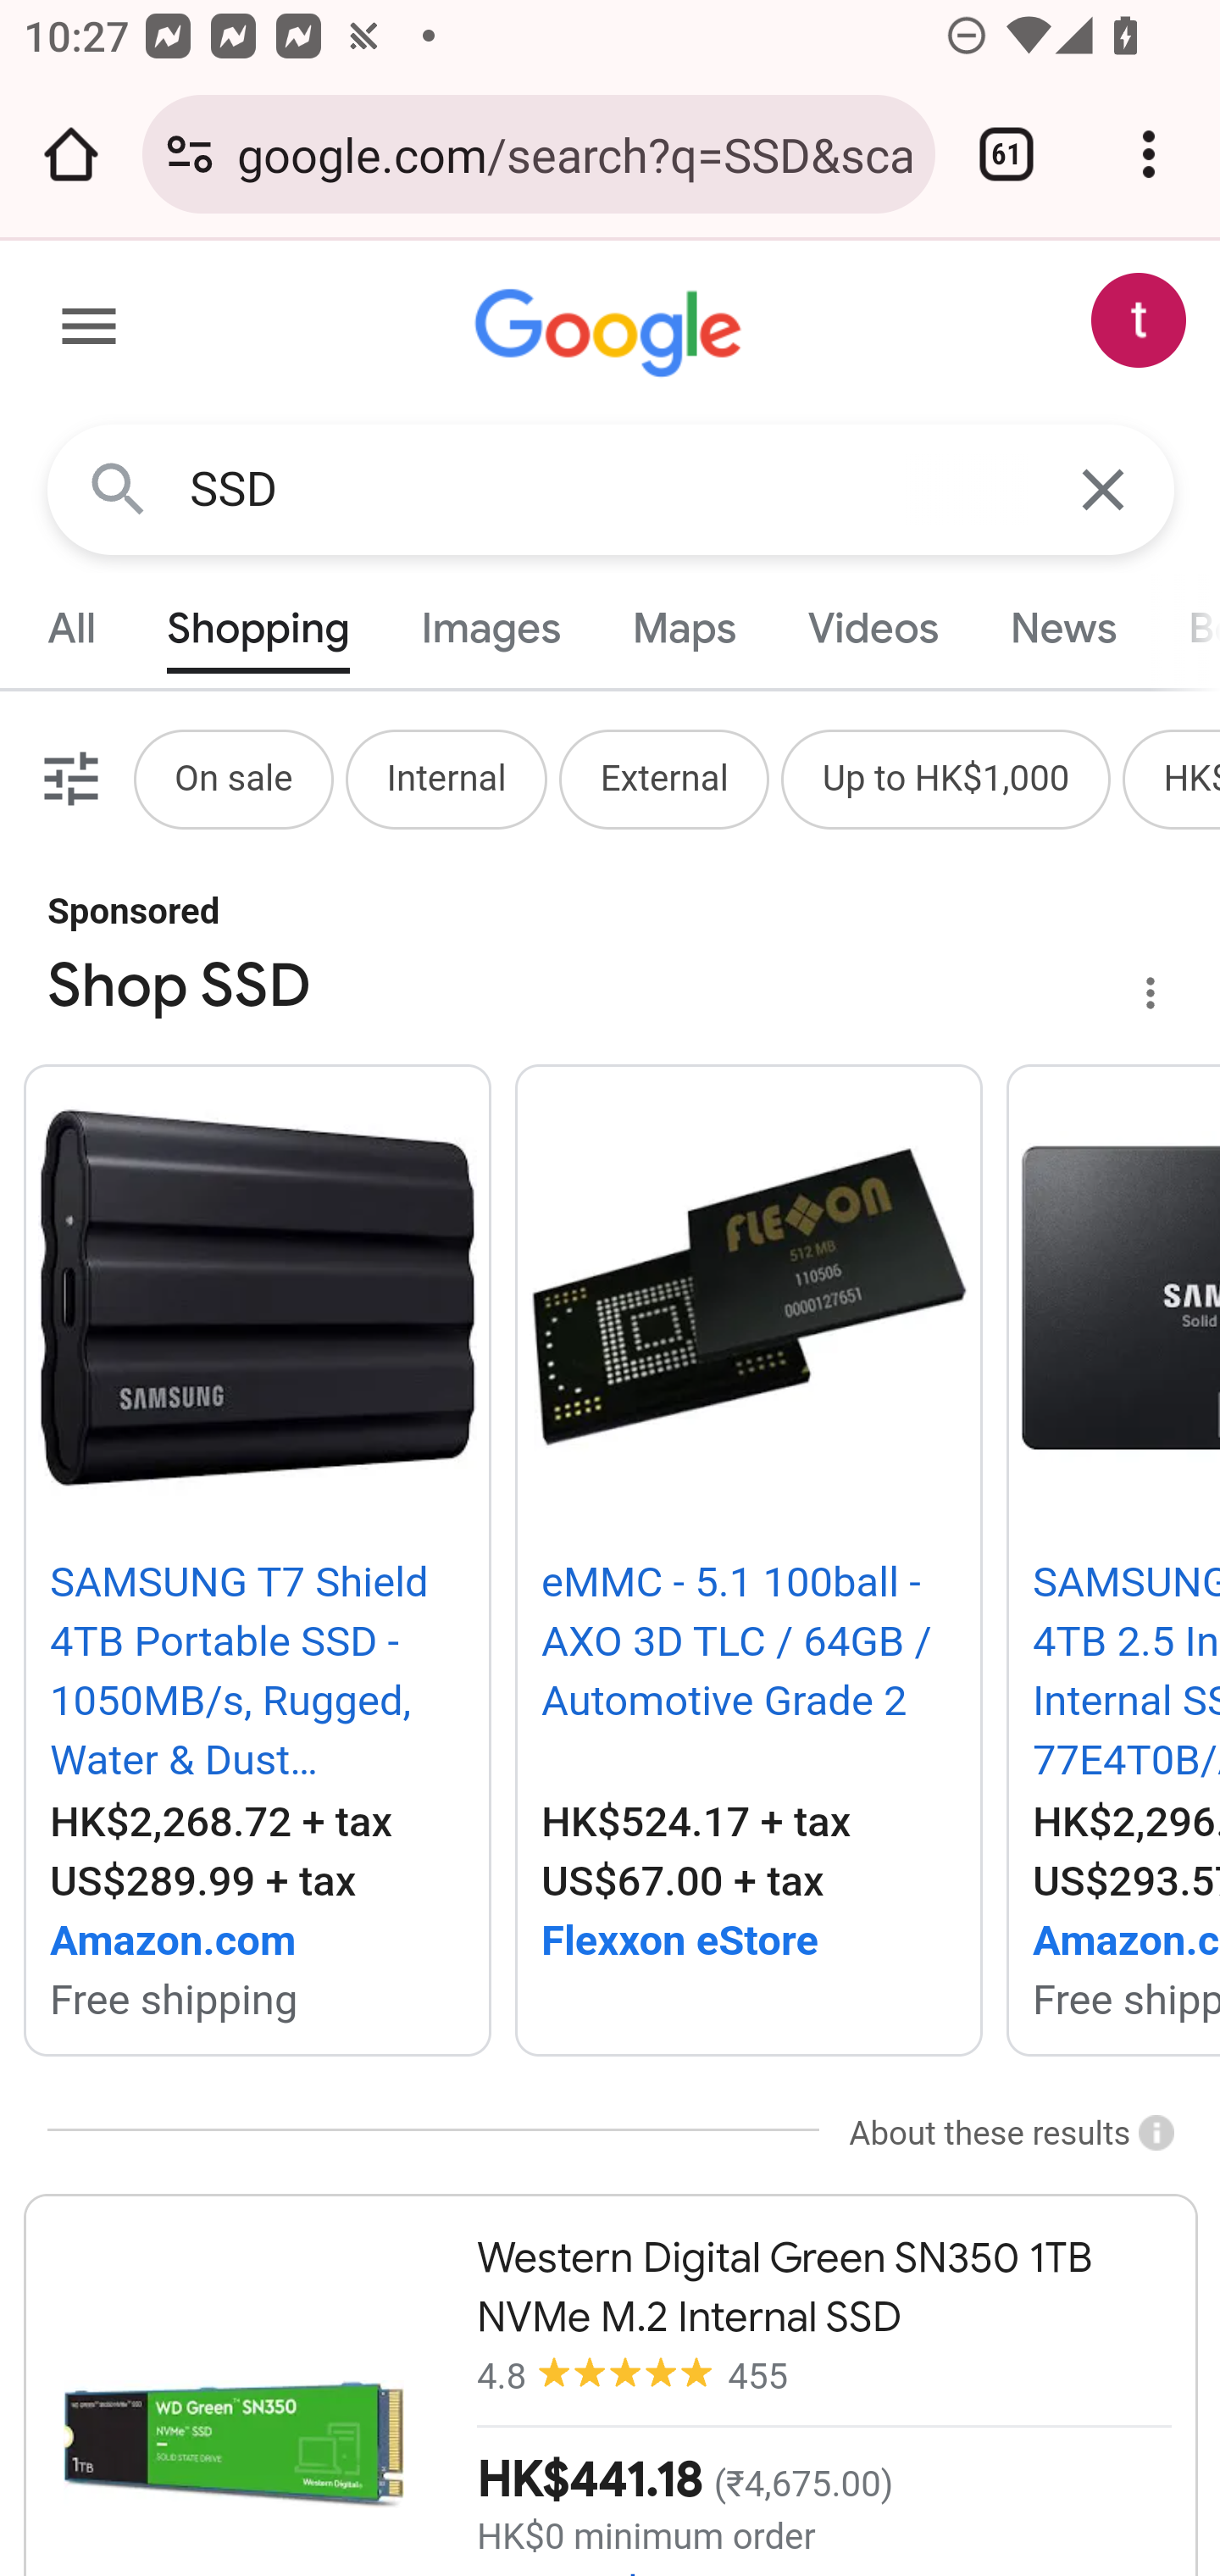 Image resolution: width=1220 pixels, height=2576 pixels. What do you see at coordinates (1062, 628) in the screenshot?
I see `News` at bounding box center [1062, 628].